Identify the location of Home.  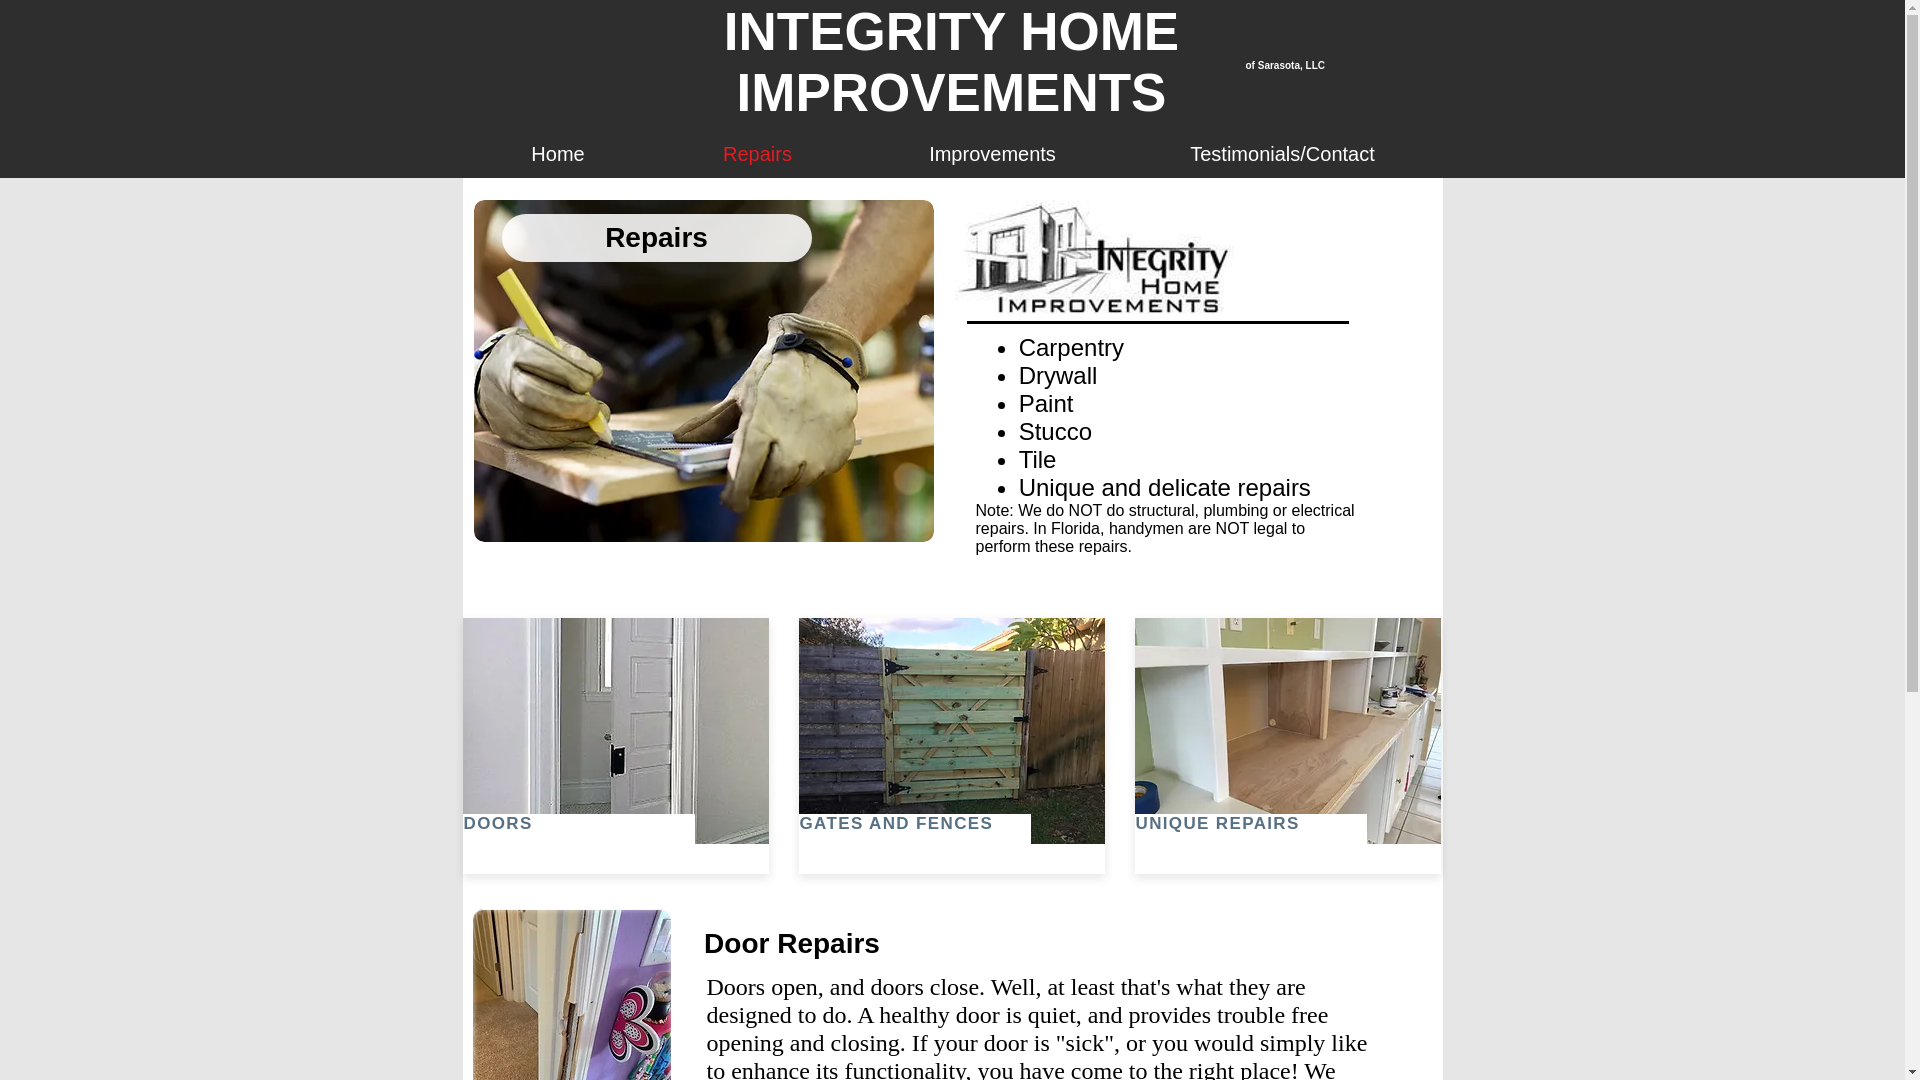
(557, 152).